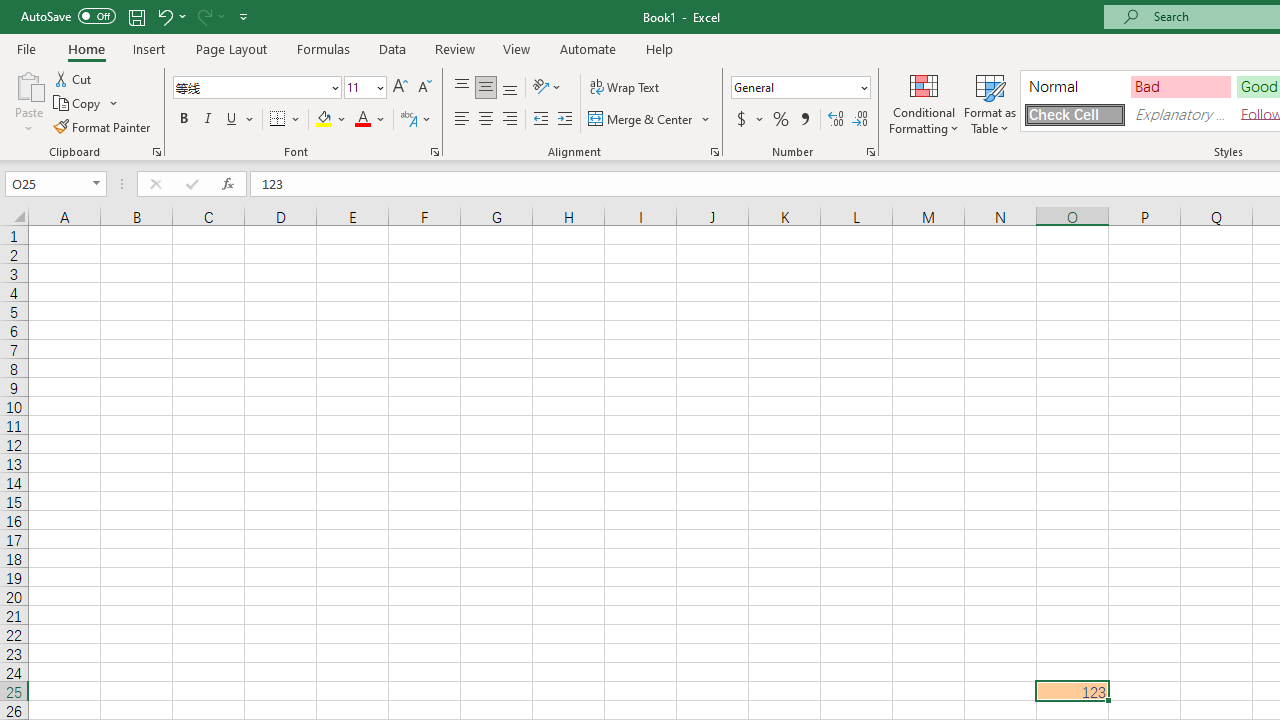 The height and width of the screenshot is (720, 1280). What do you see at coordinates (424, 88) in the screenshot?
I see `Decrease Font Size` at bounding box center [424, 88].